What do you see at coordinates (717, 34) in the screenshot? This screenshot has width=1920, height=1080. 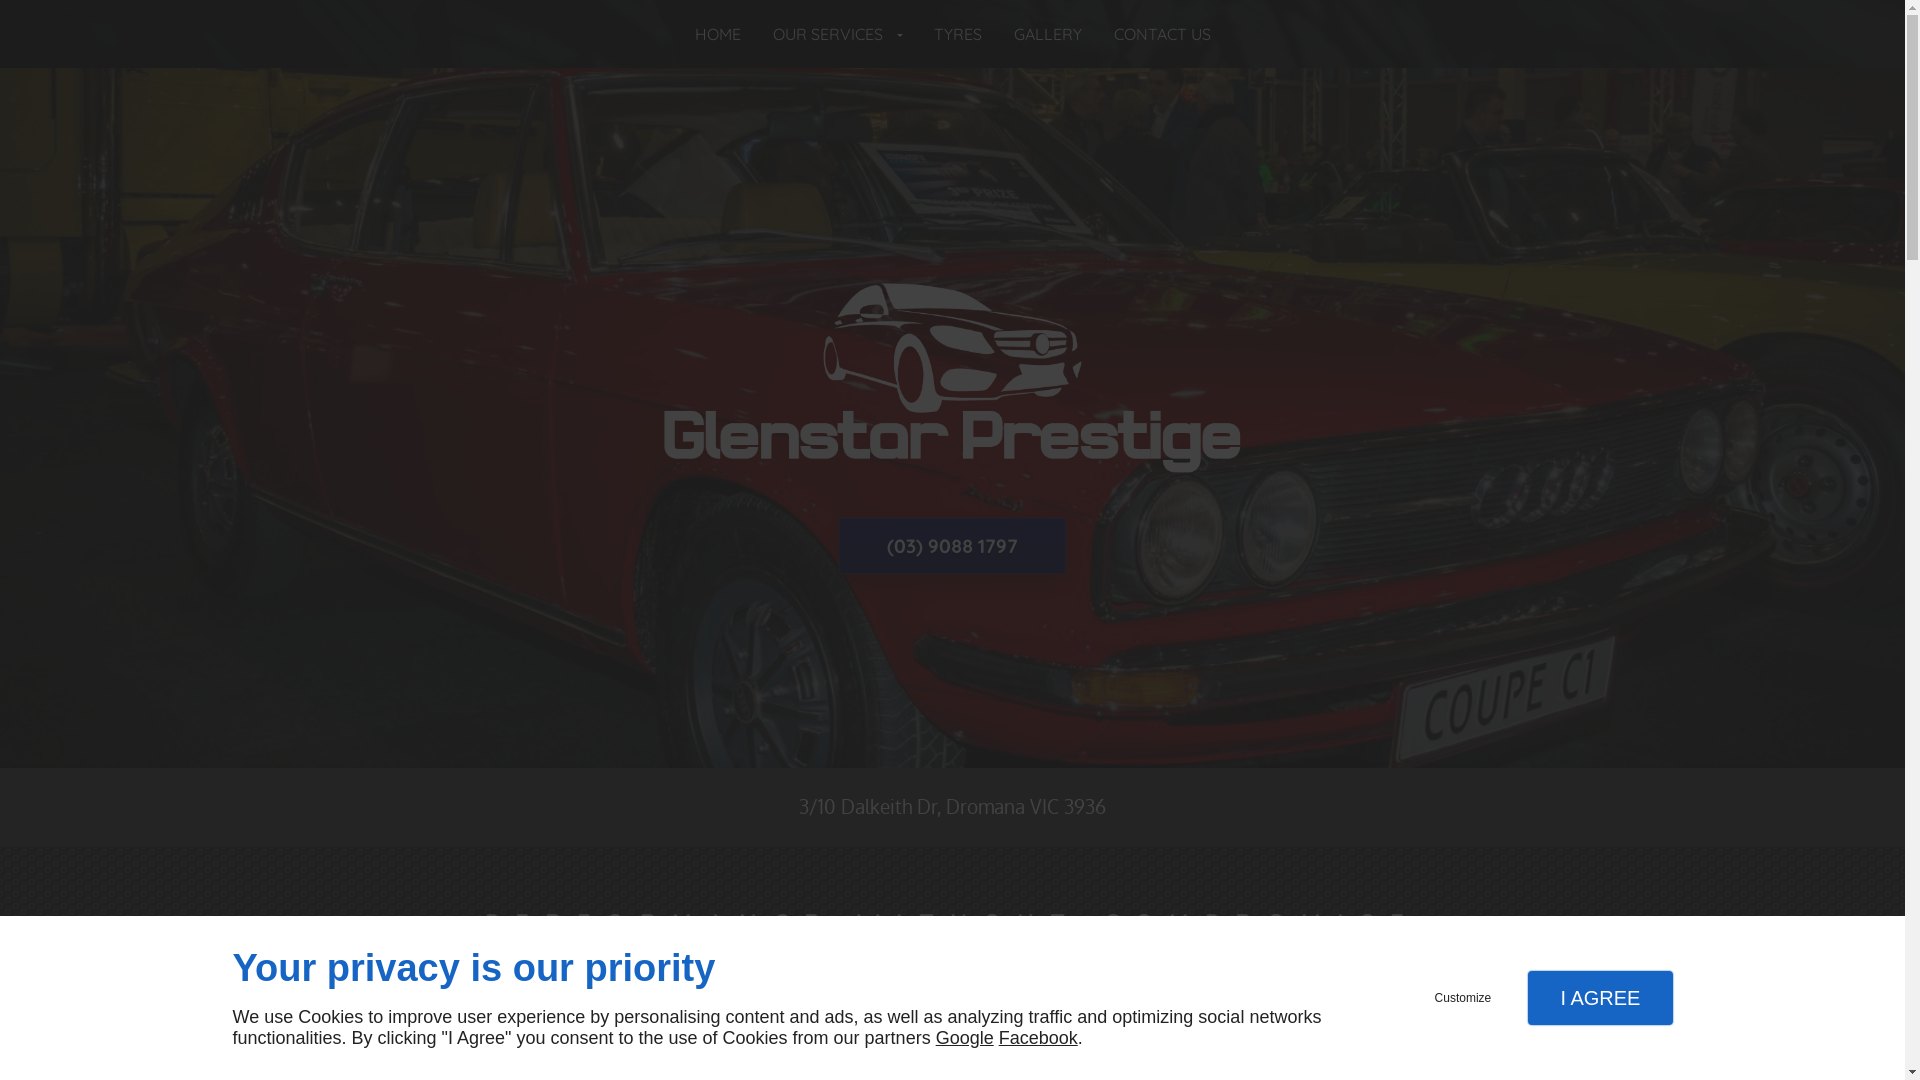 I see `HOME` at bounding box center [717, 34].